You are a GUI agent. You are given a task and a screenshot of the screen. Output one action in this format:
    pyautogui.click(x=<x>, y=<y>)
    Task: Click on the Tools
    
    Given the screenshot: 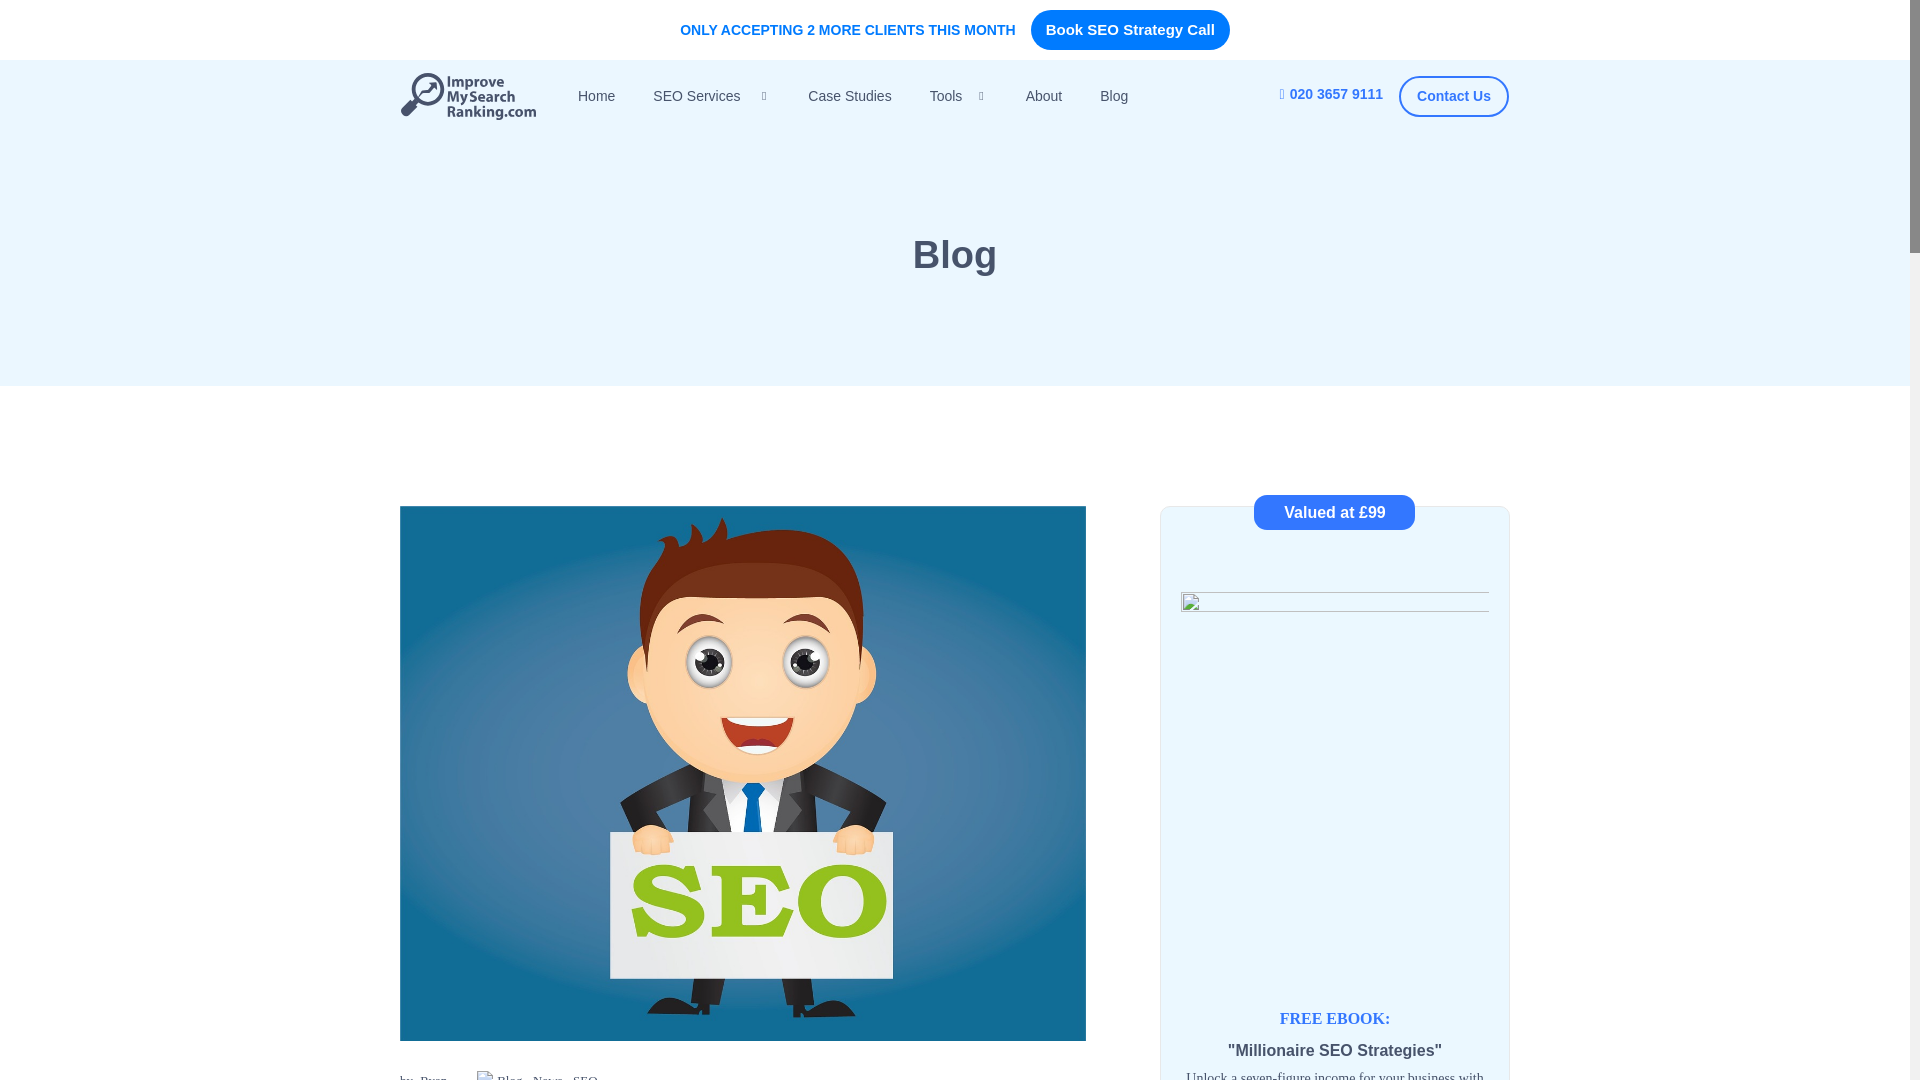 What is the action you would take?
    pyautogui.click(x=958, y=96)
    